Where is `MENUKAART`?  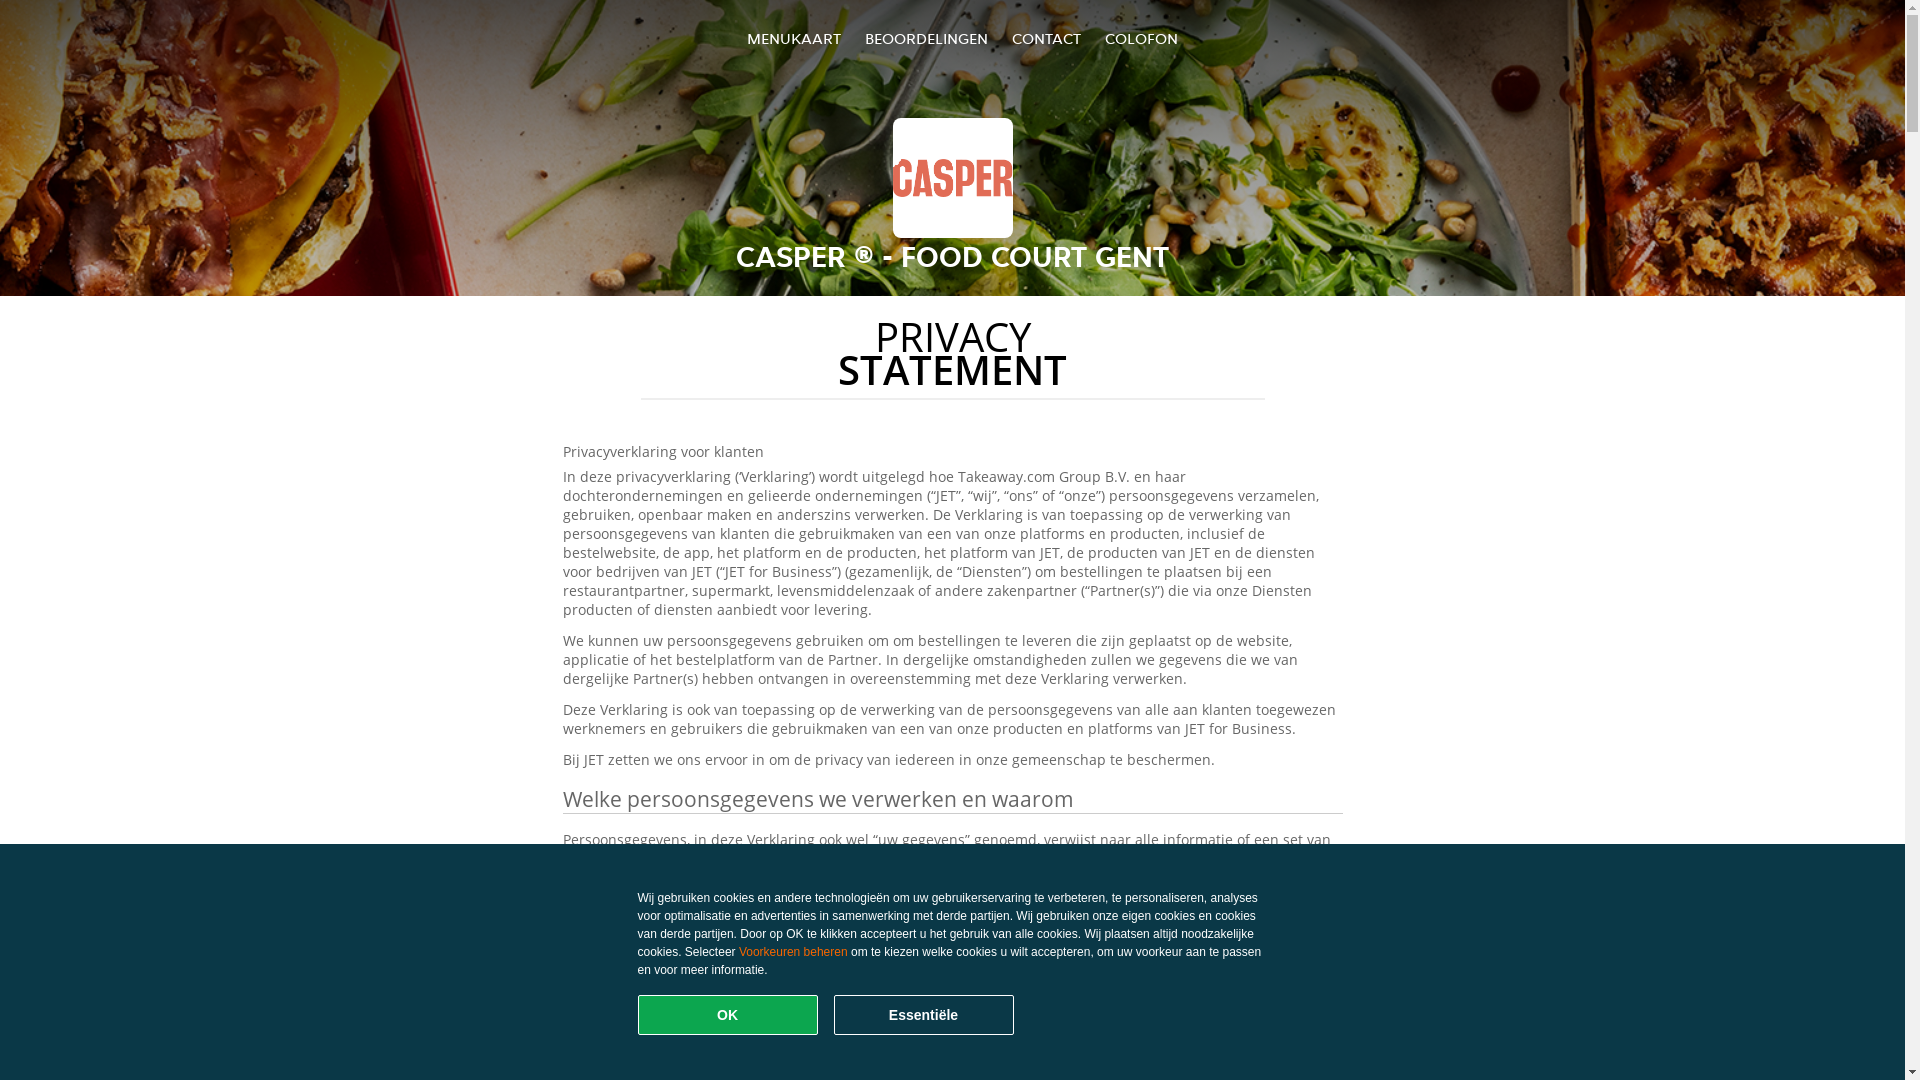 MENUKAART is located at coordinates (794, 38).